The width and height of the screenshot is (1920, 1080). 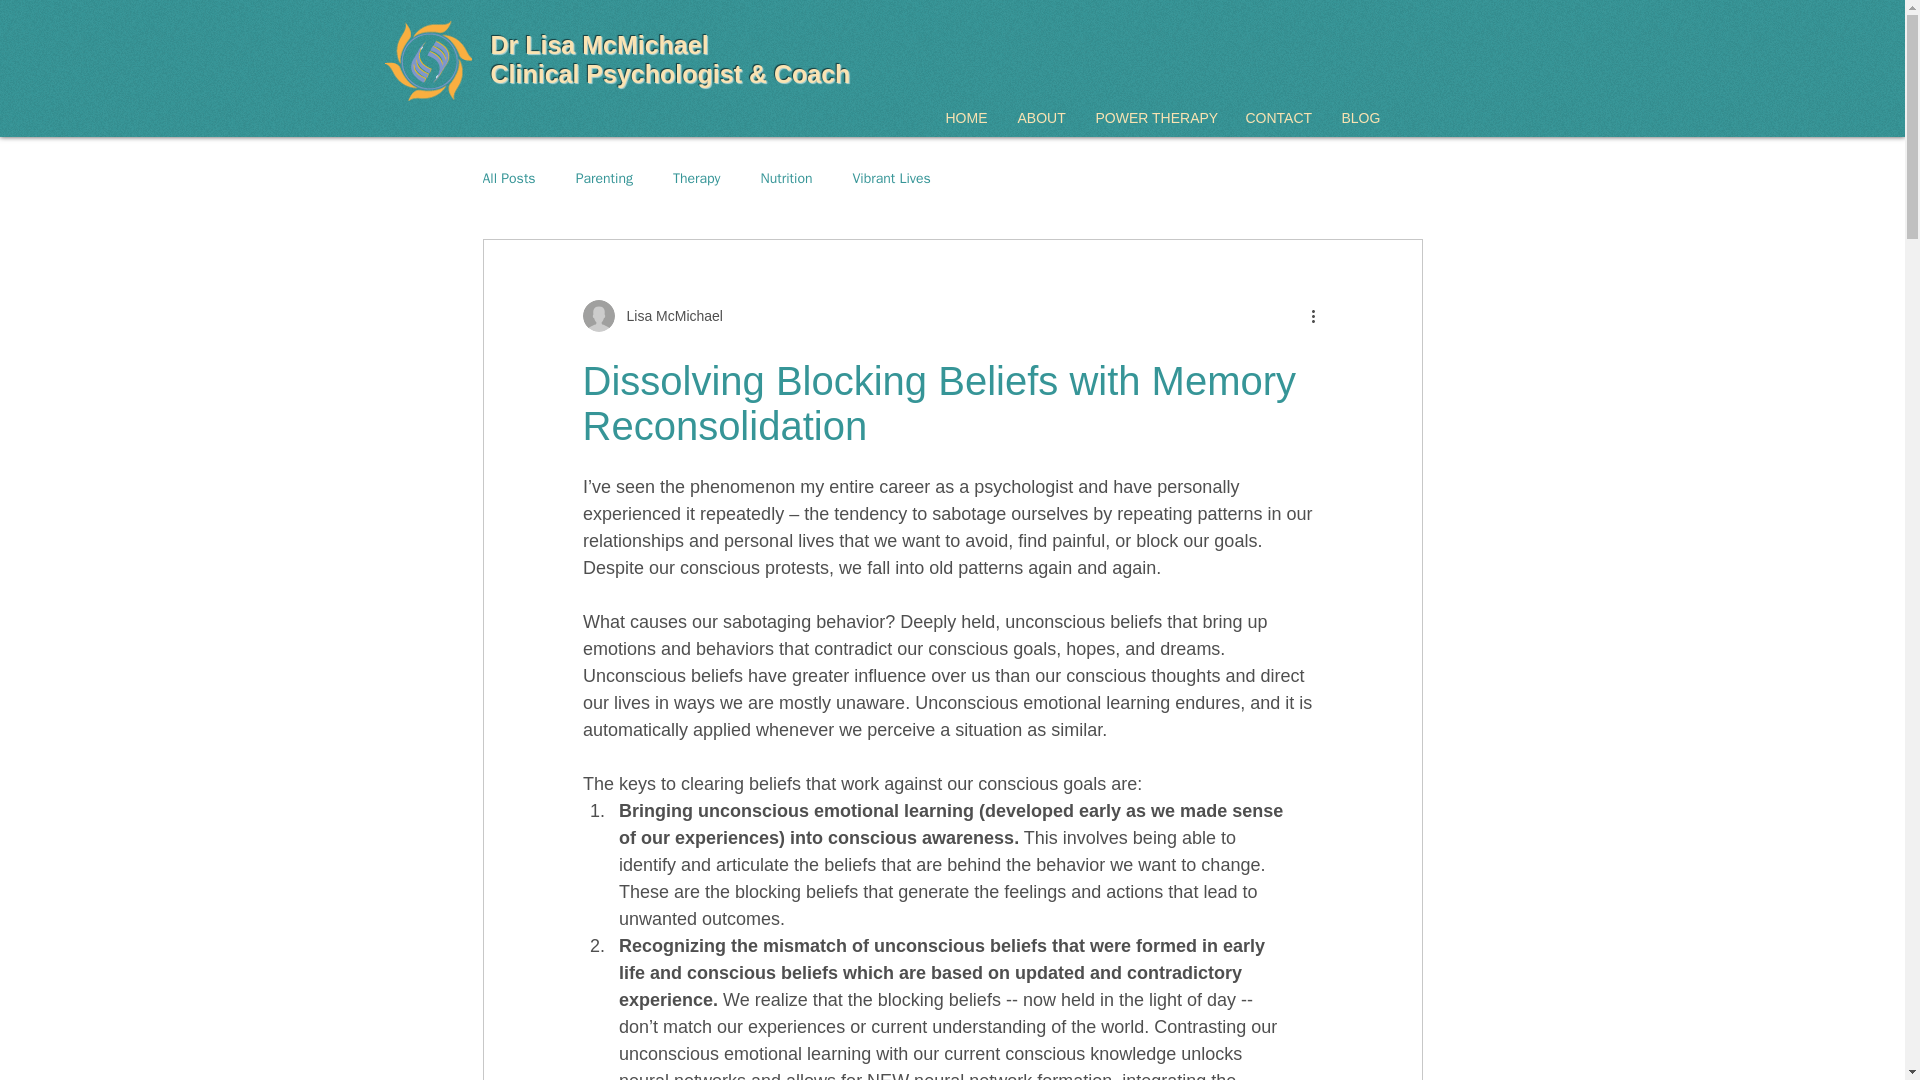 What do you see at coordinates (966, 117) in the screenshot?
I see `HOME` at bounding box center [966, 117].